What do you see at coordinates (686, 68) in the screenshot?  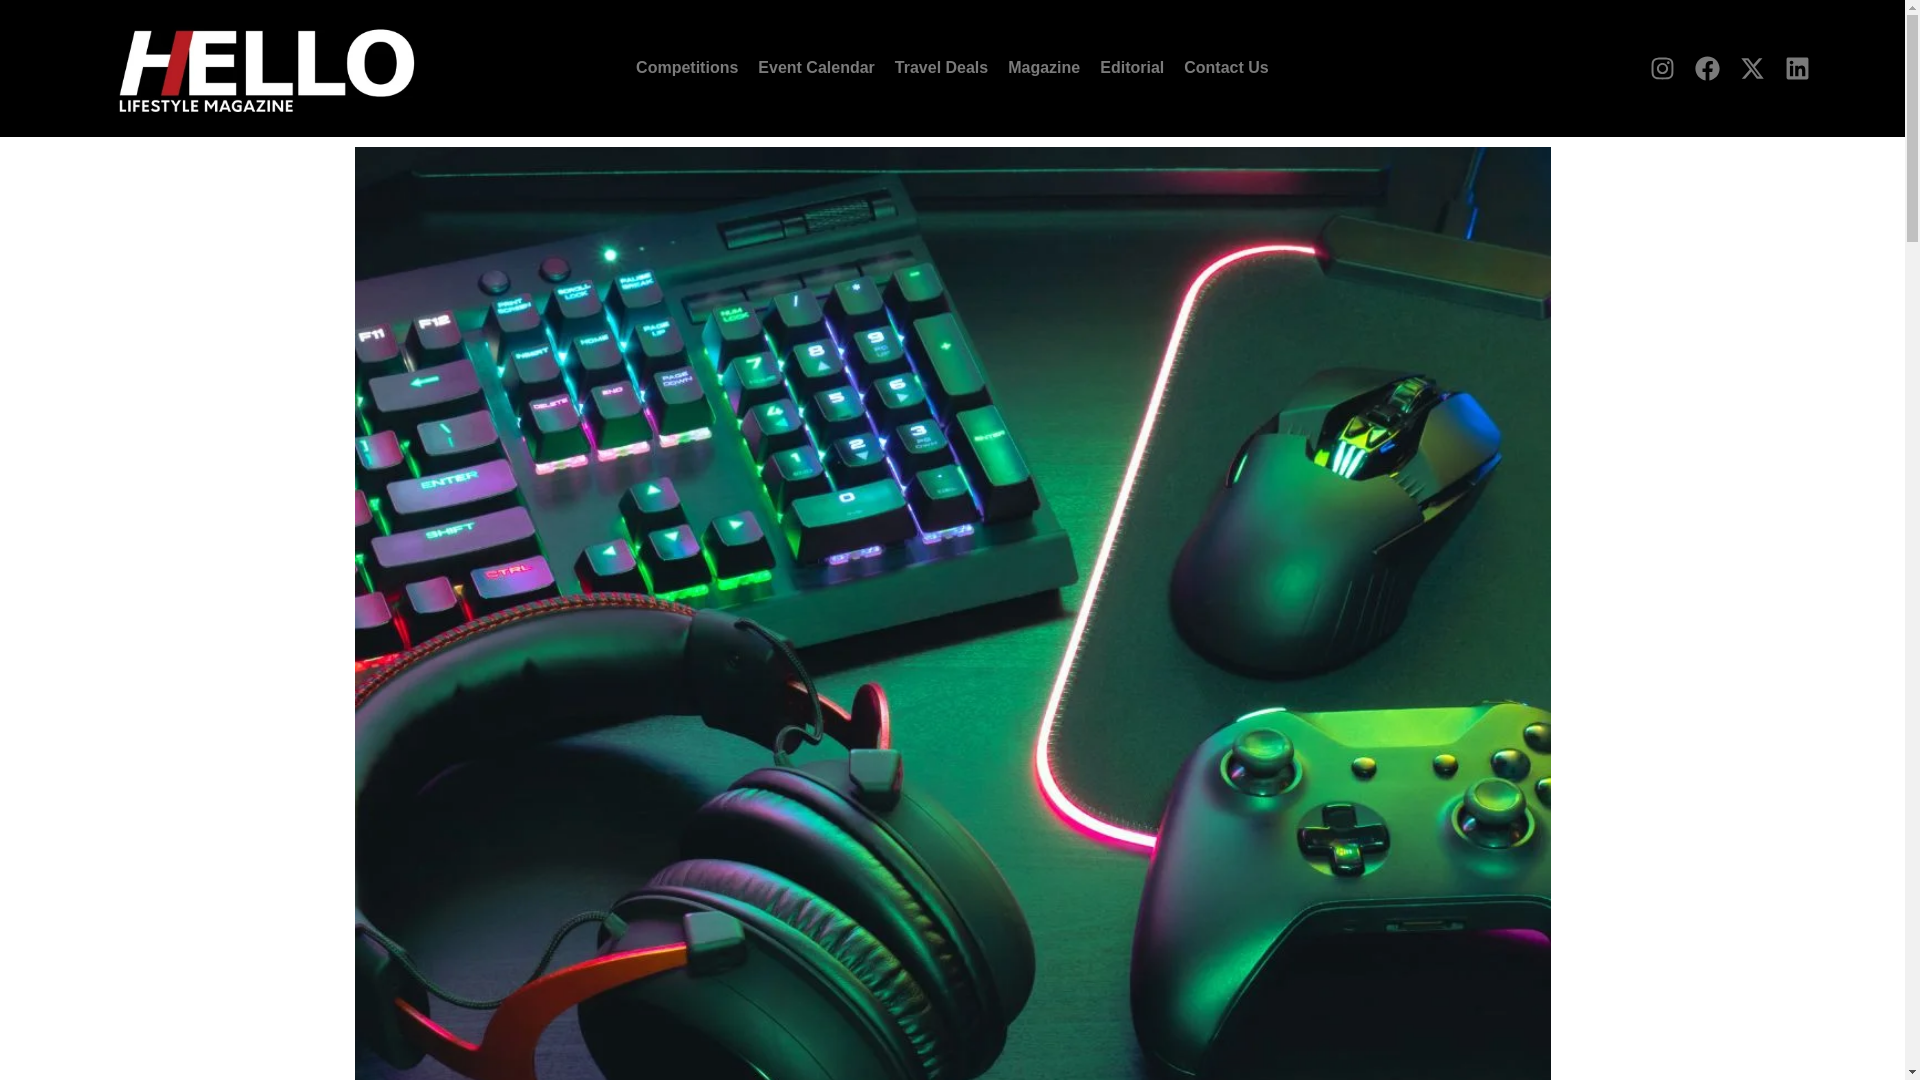 I see `Competitions` at bounding box center [686, 68].